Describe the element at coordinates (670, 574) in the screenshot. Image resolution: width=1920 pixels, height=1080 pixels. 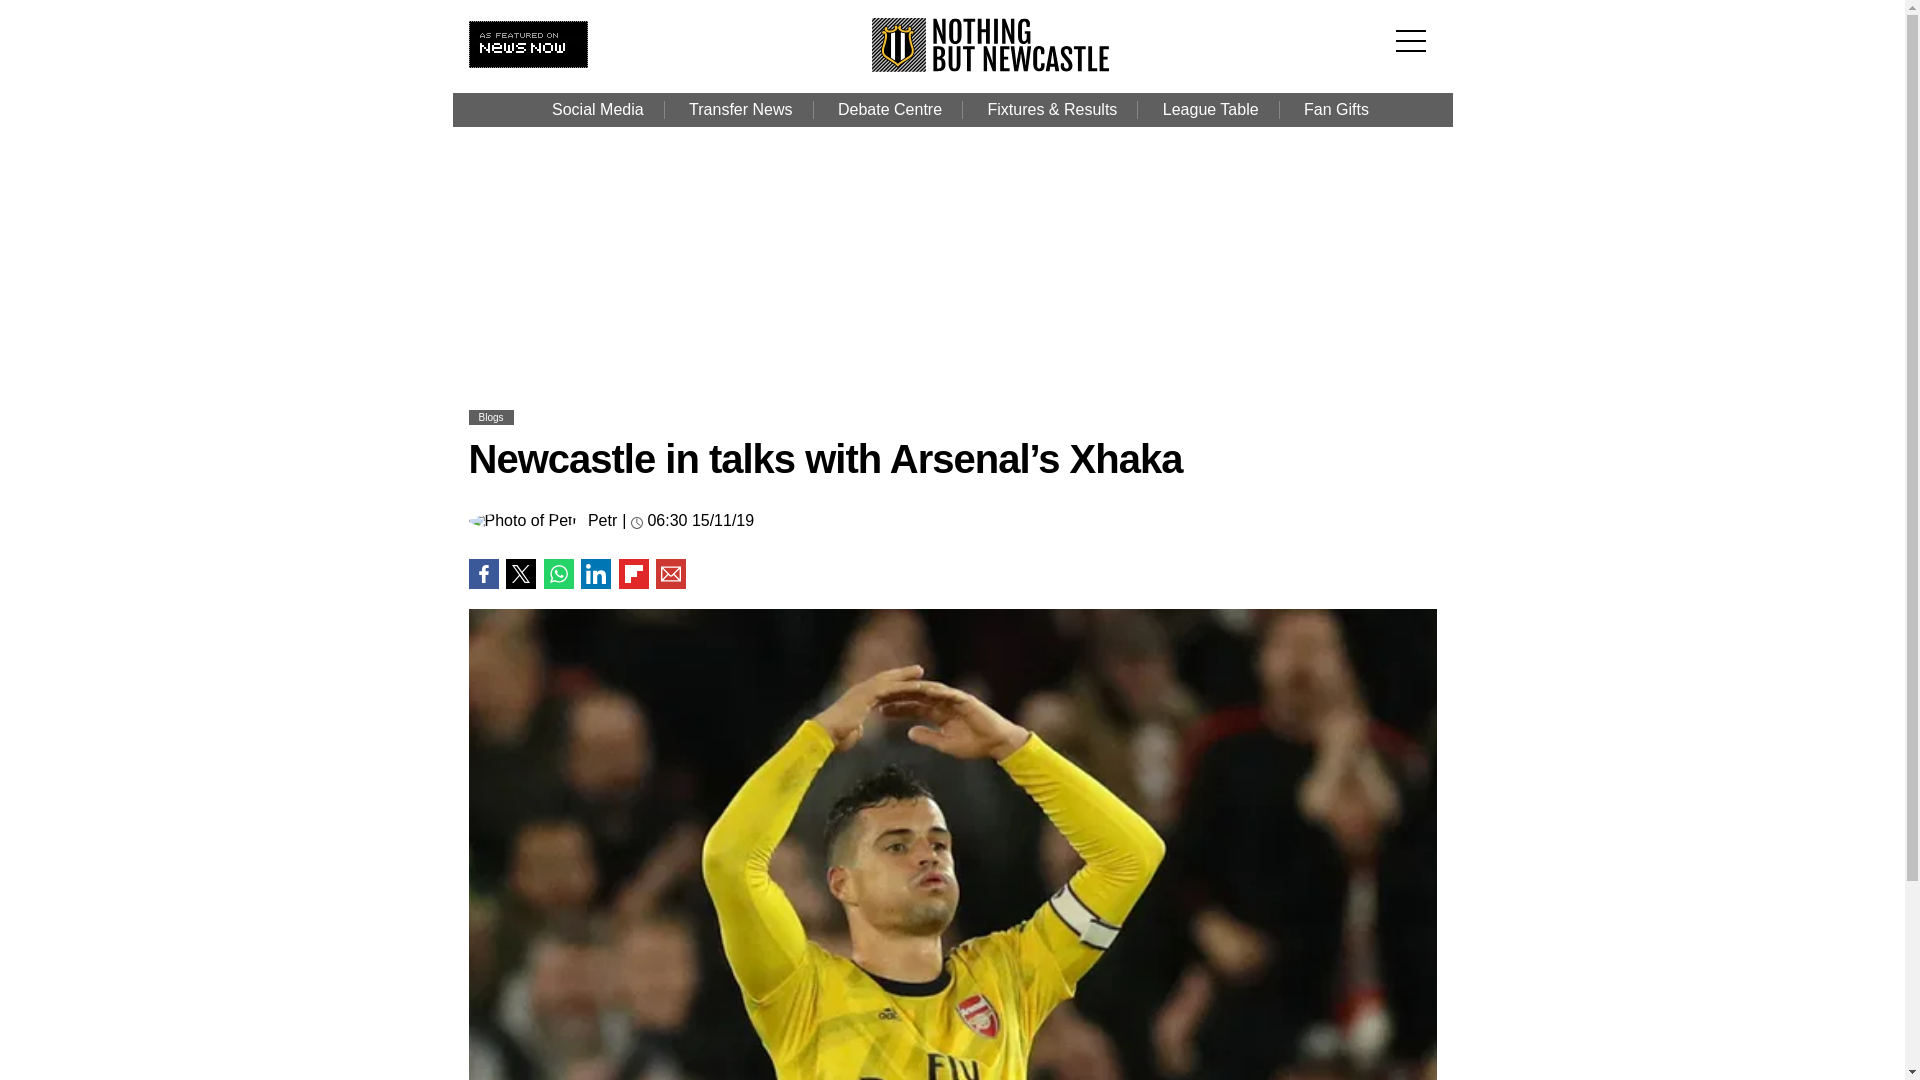
I see `share on Email` at that location.